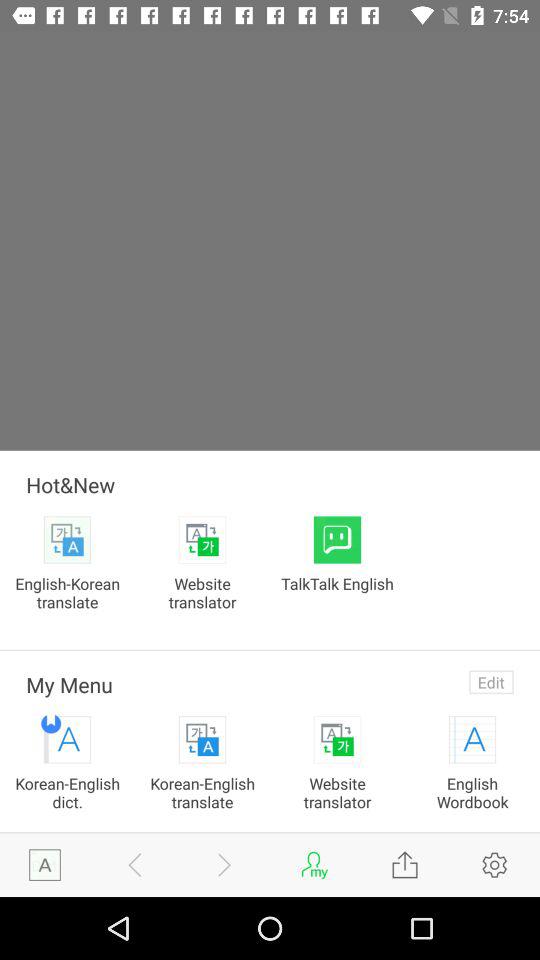 This screenshot has width=540, height=960. What do you see at coordinates (491, 682) in the screenshot?
I see `turn on the edit` at bounding box center [491, 682].